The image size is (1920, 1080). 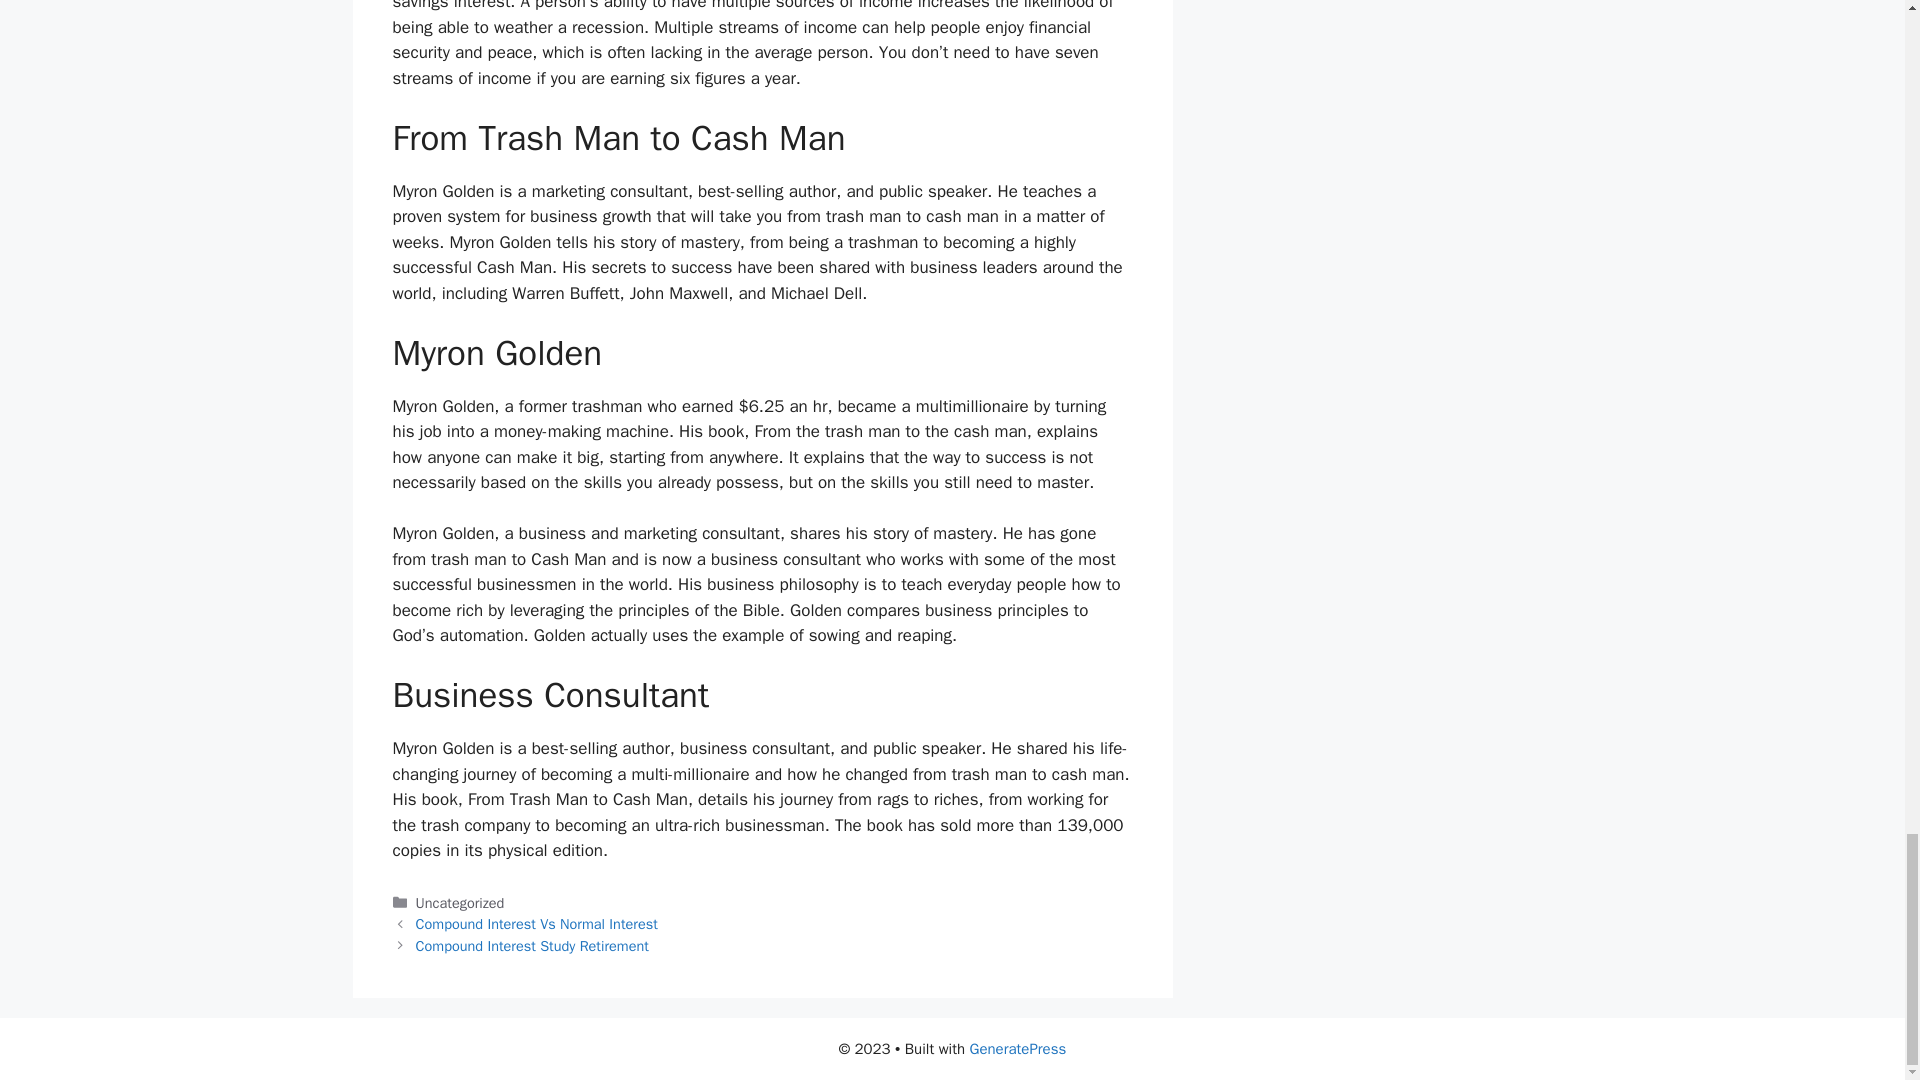 What do you see at coordinates (1018, 1049) in the screenshot?
I see `GeneratePress` at bounding box center [1018, 1049].